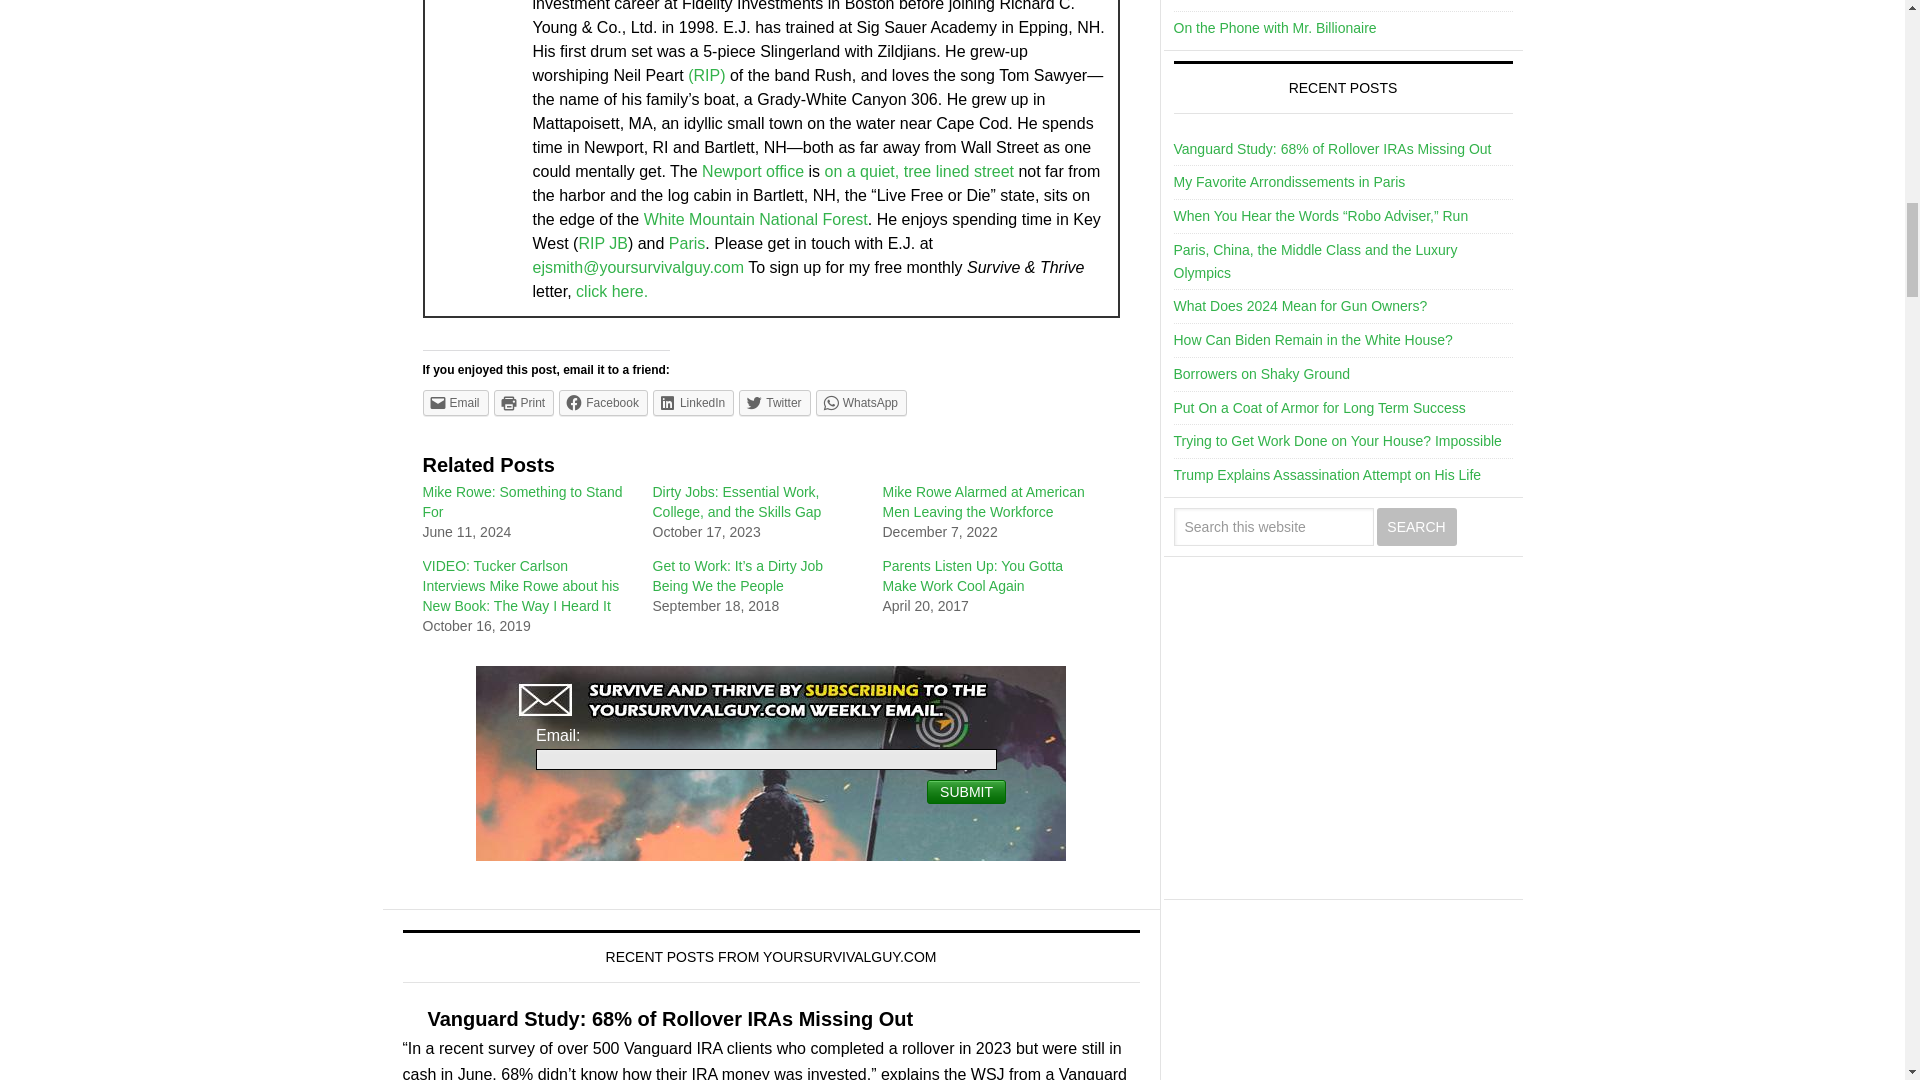 This screenshot has width=1920, height=1080. What do you see at coordinates (603, 402) in the screenshot?
I see `Click to share on Facebook` at bounding box center [603, 402].